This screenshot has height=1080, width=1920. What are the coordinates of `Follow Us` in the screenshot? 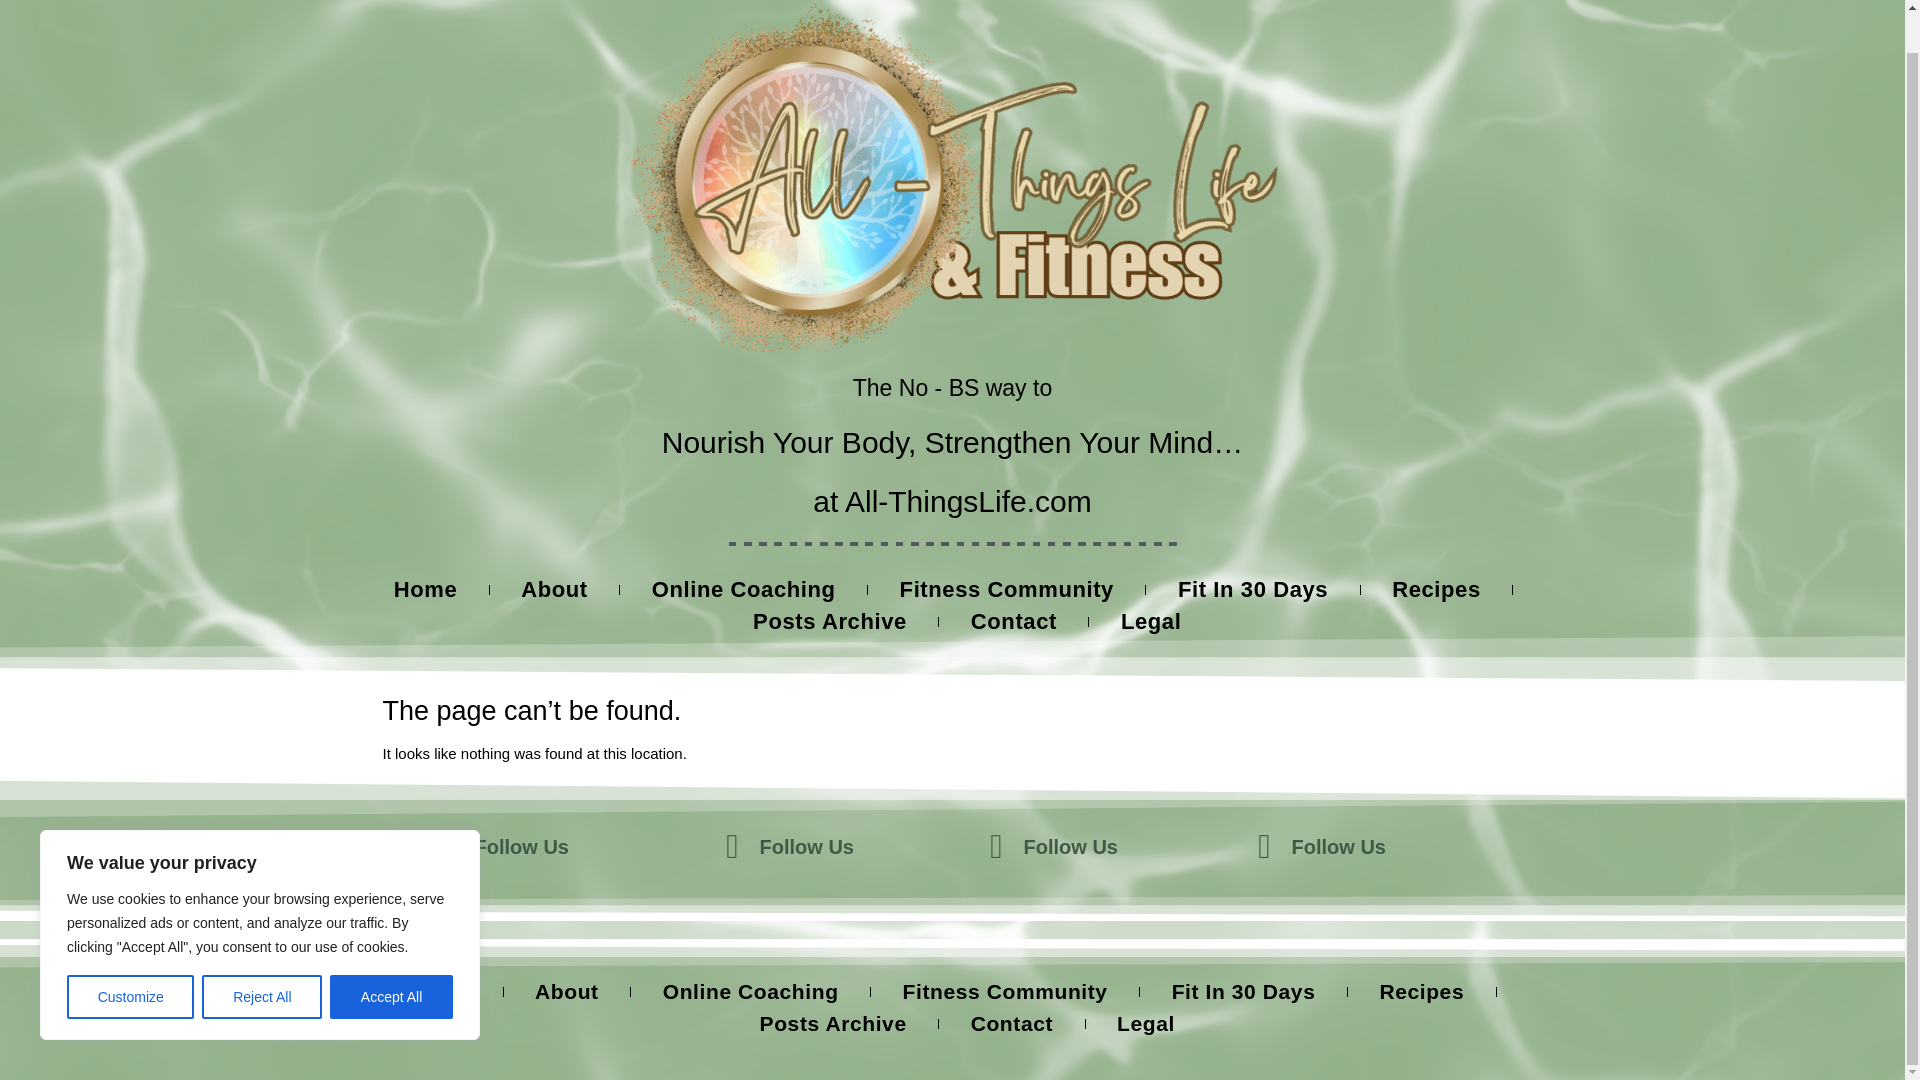 It's located at (521, 846).